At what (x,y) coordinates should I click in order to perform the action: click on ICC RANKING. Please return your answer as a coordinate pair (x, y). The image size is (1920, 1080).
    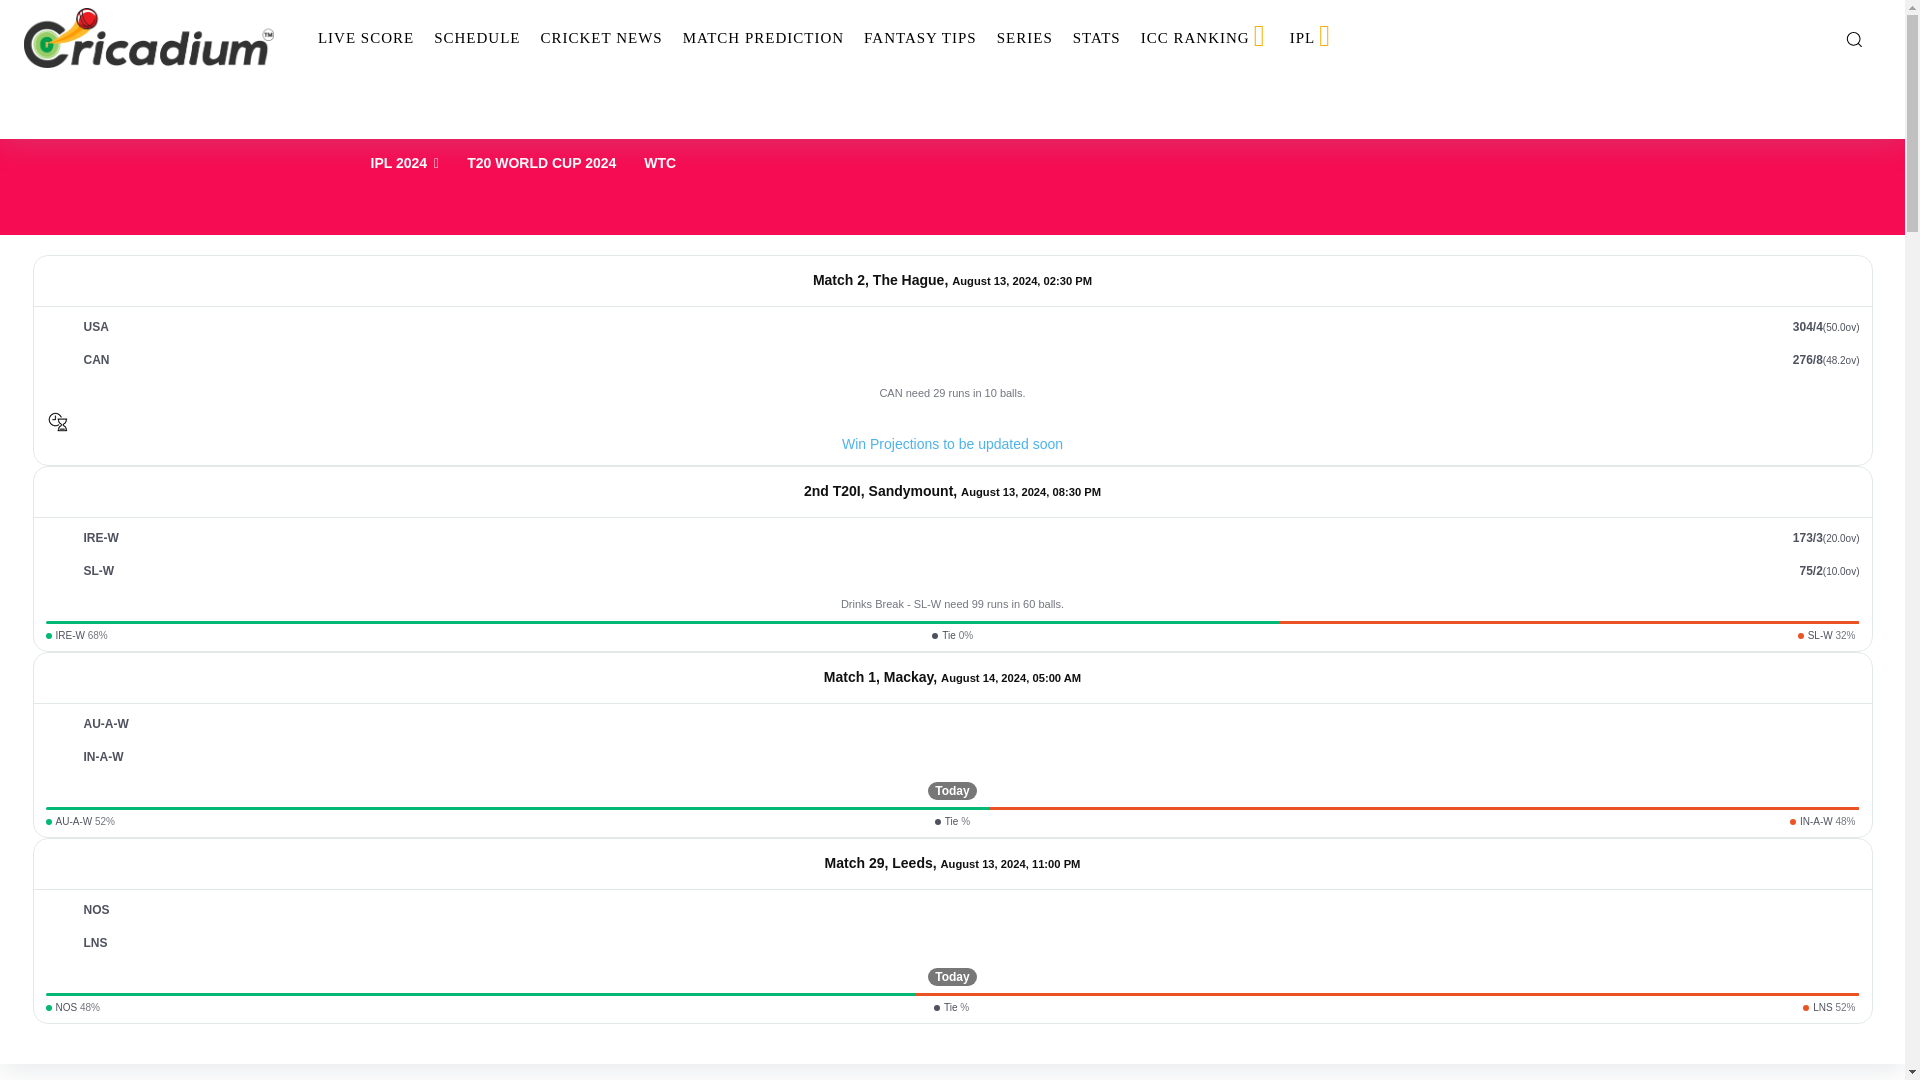
    Looking at the image, I should click on (1205, 38).